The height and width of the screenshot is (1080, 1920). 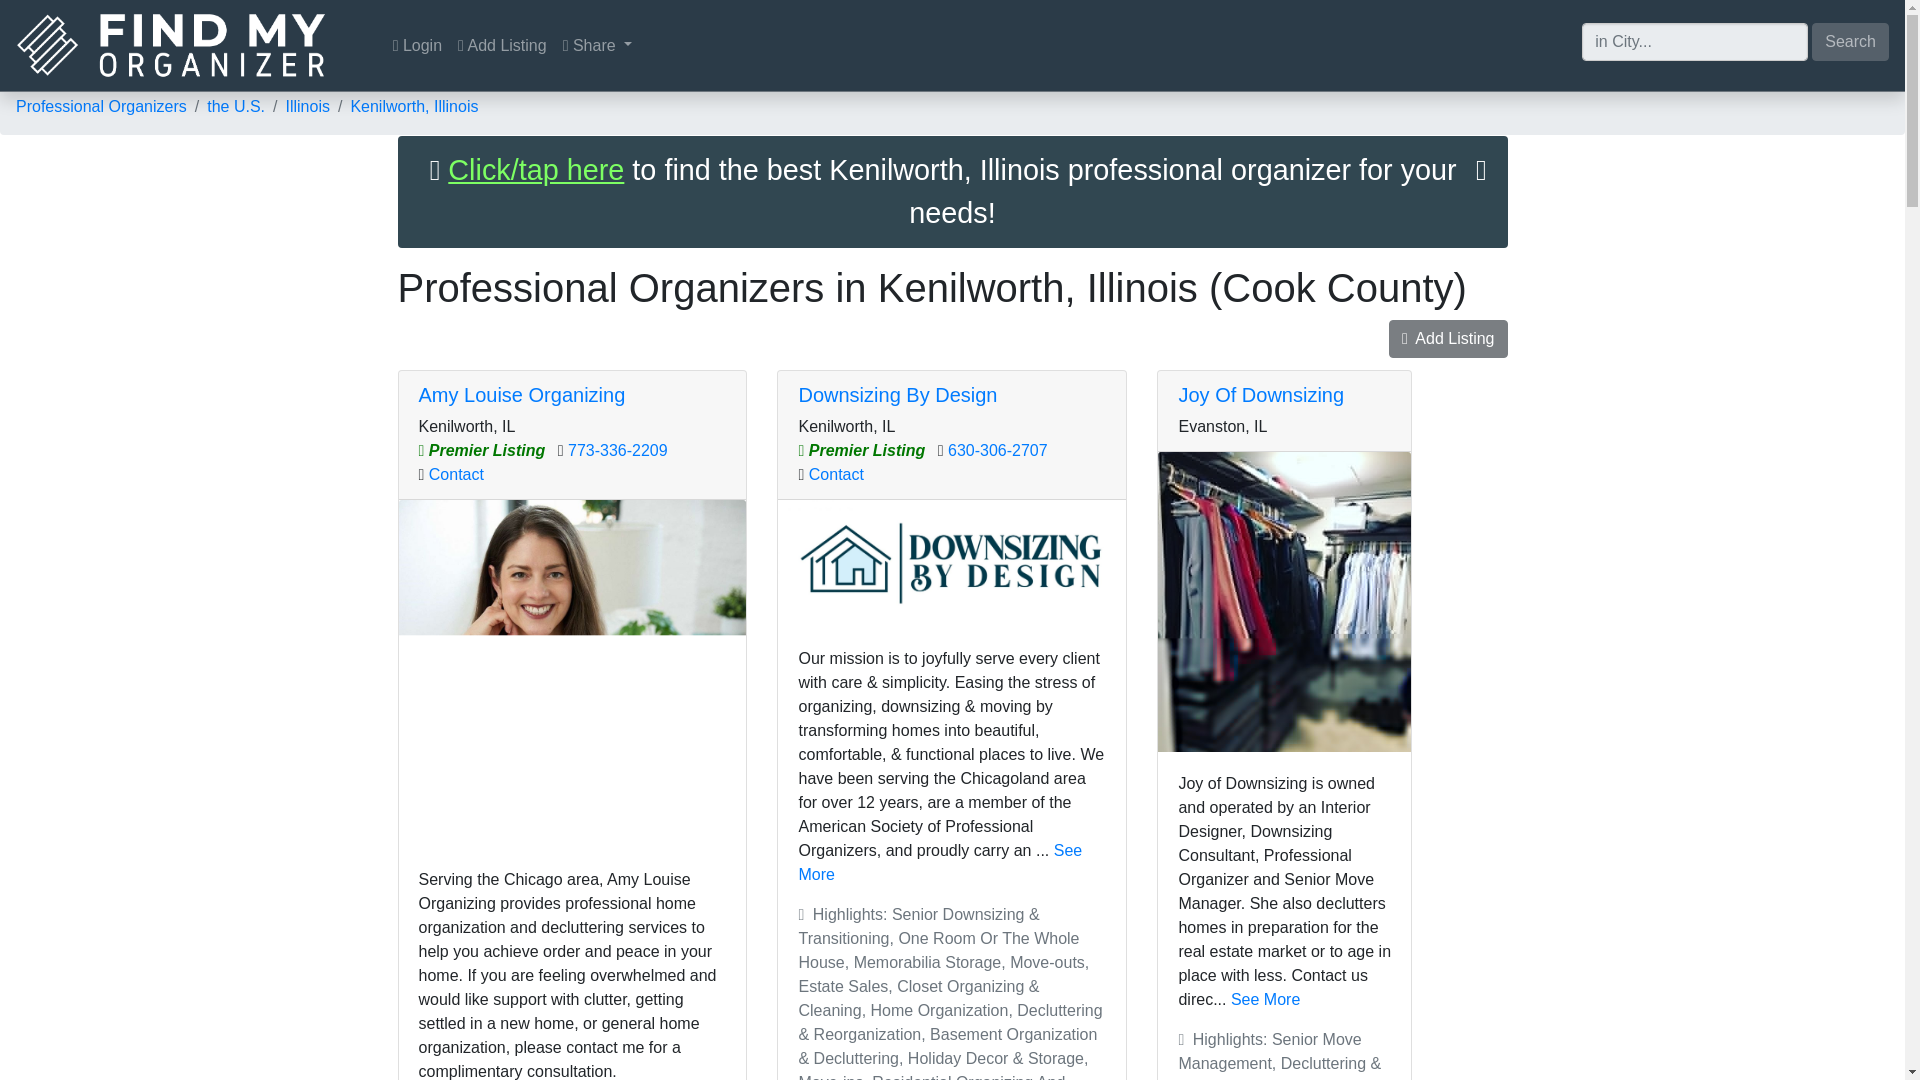 What do you see at coordinates (502, 45) in the screenshot?
I see `Add Listing` at bounding box center [502, 45].